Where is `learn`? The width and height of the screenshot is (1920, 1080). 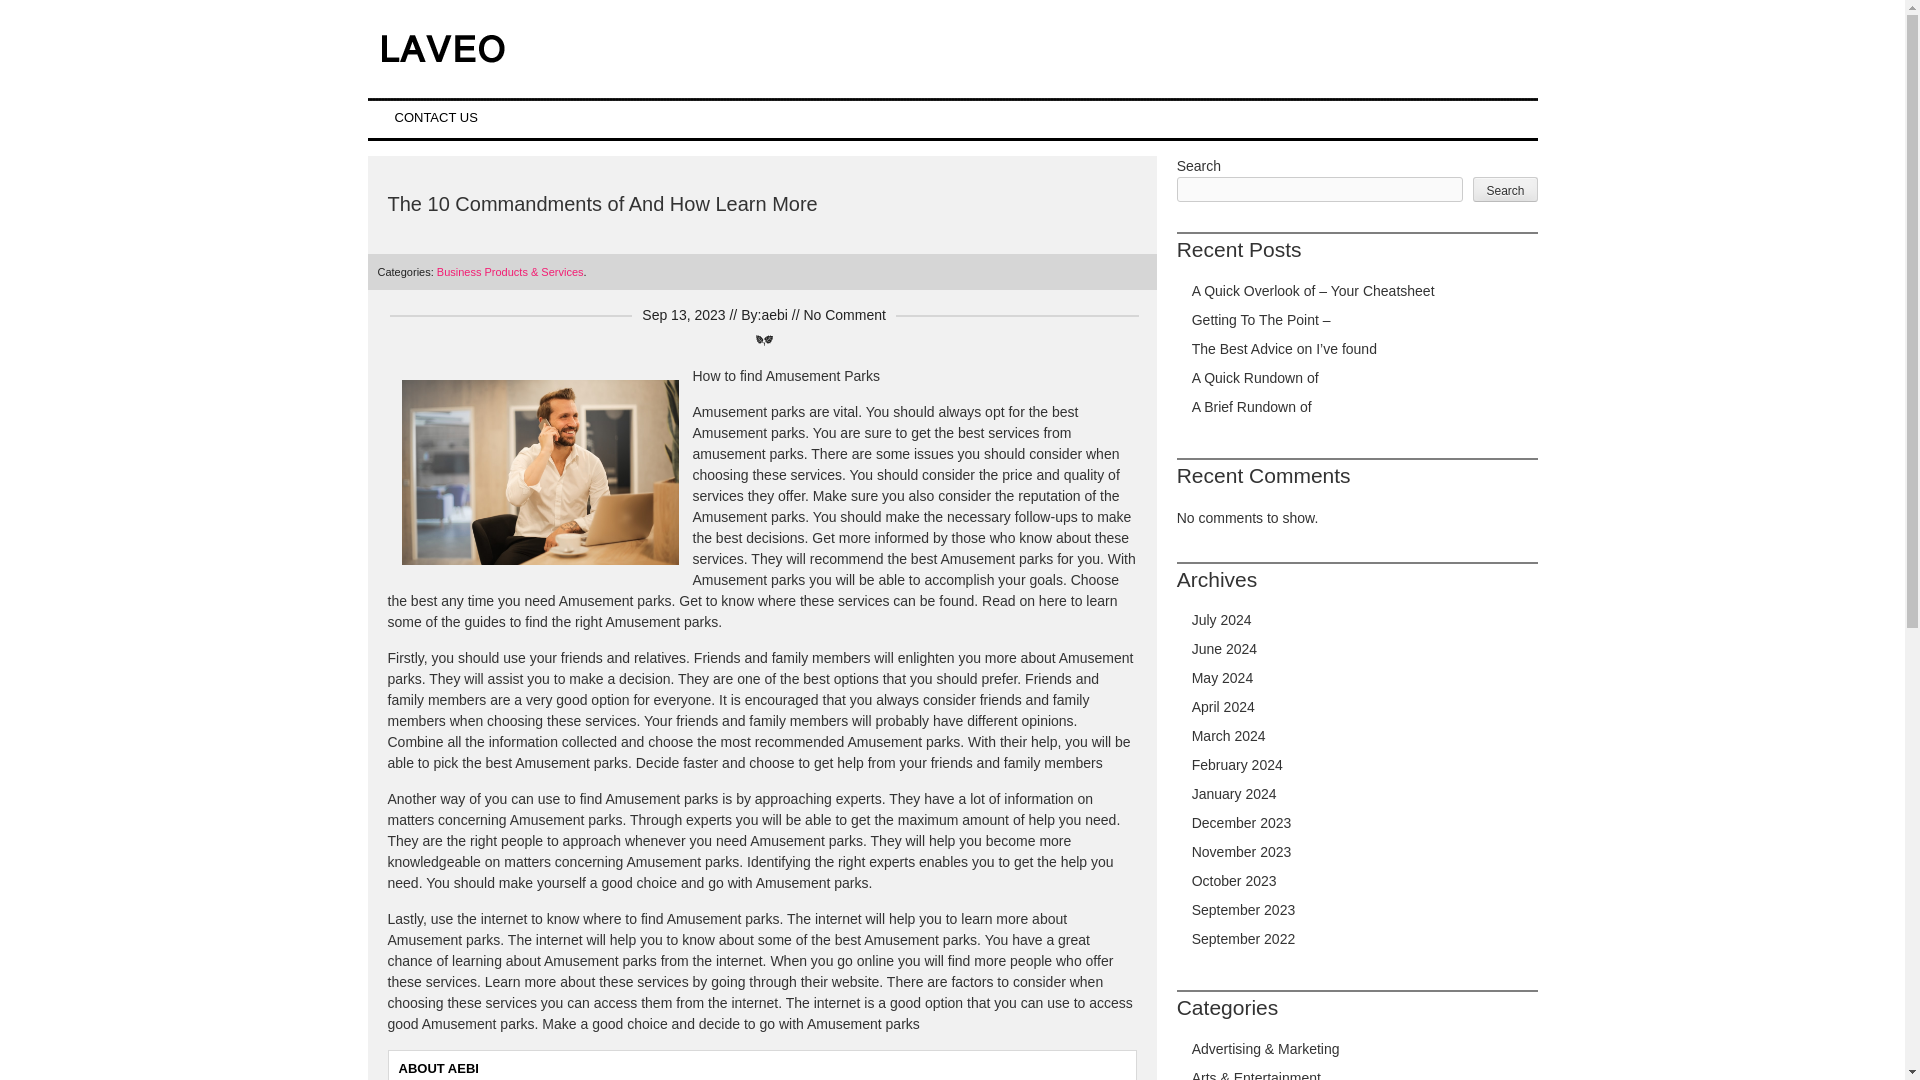
learn is located at coordinates (1102, 600).